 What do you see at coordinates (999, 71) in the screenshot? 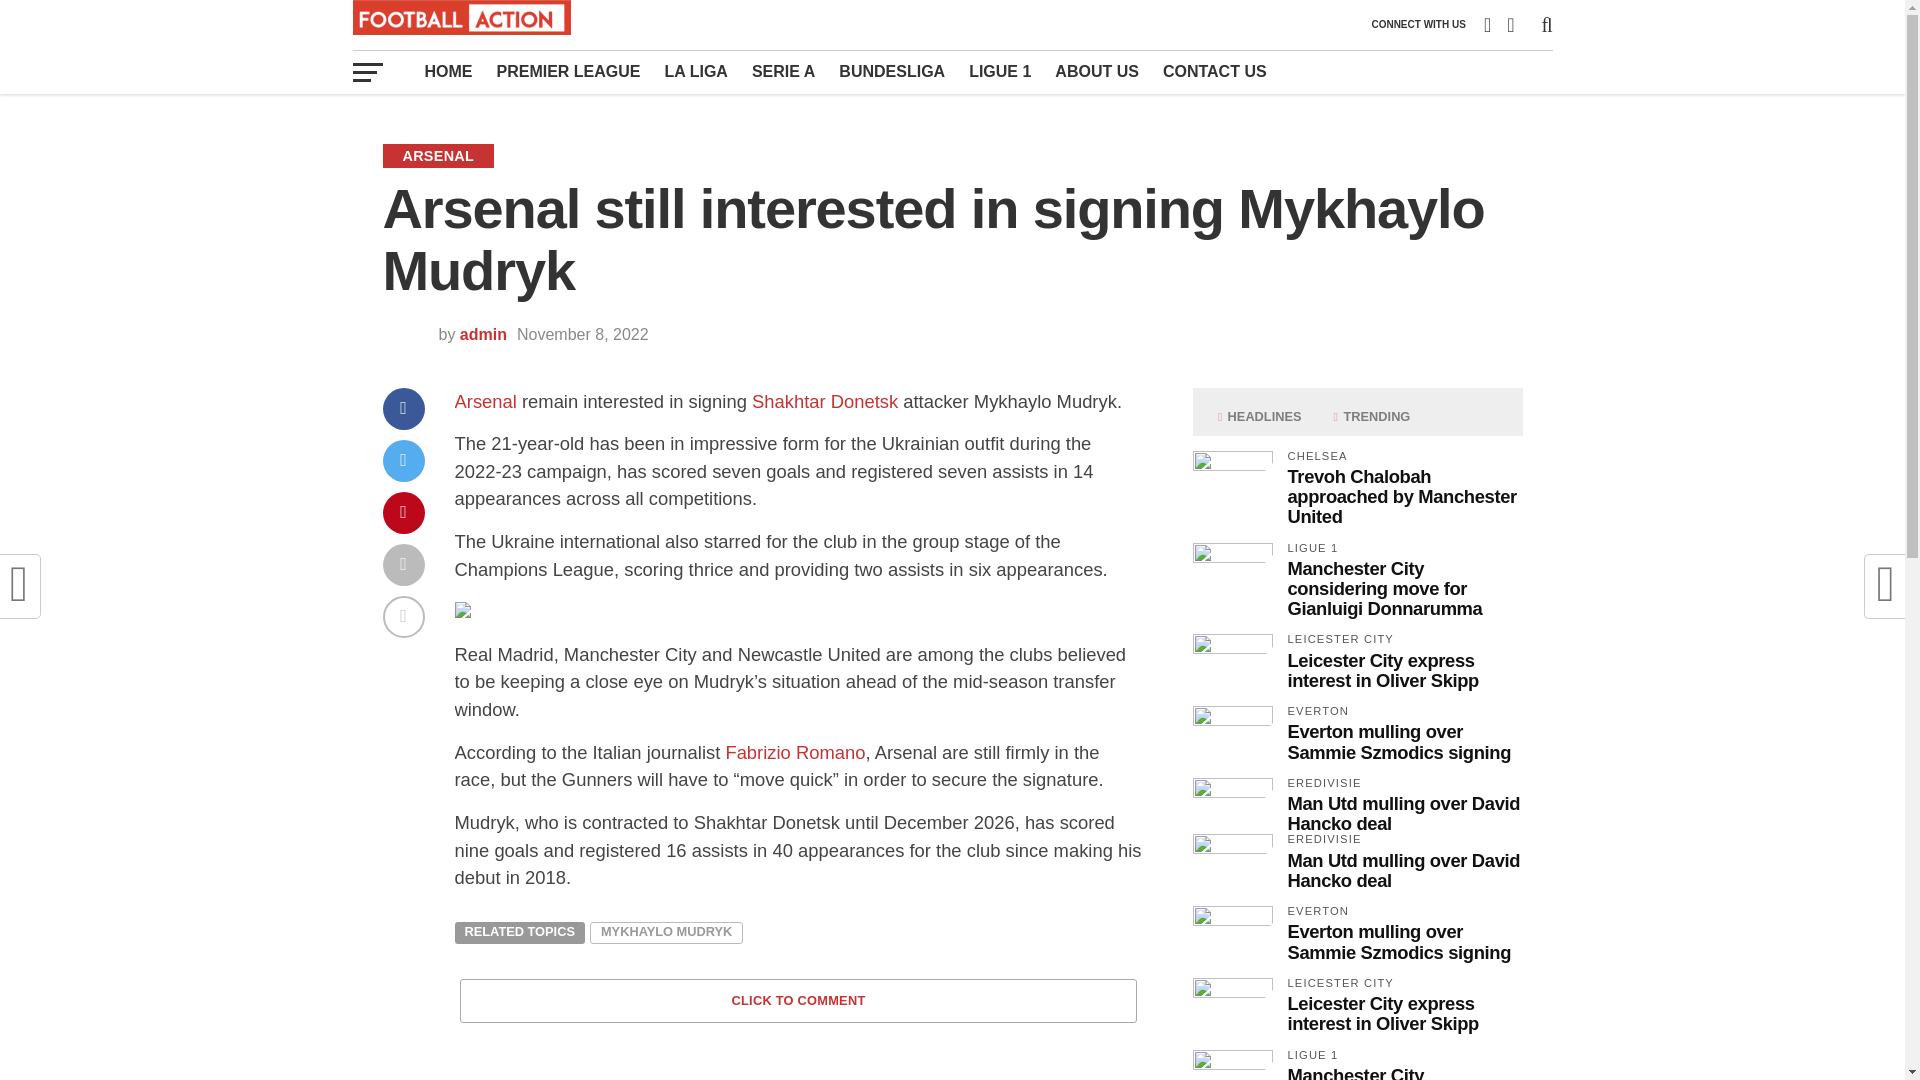
I see `LIGUE 1` at bounding box center [999, 71].